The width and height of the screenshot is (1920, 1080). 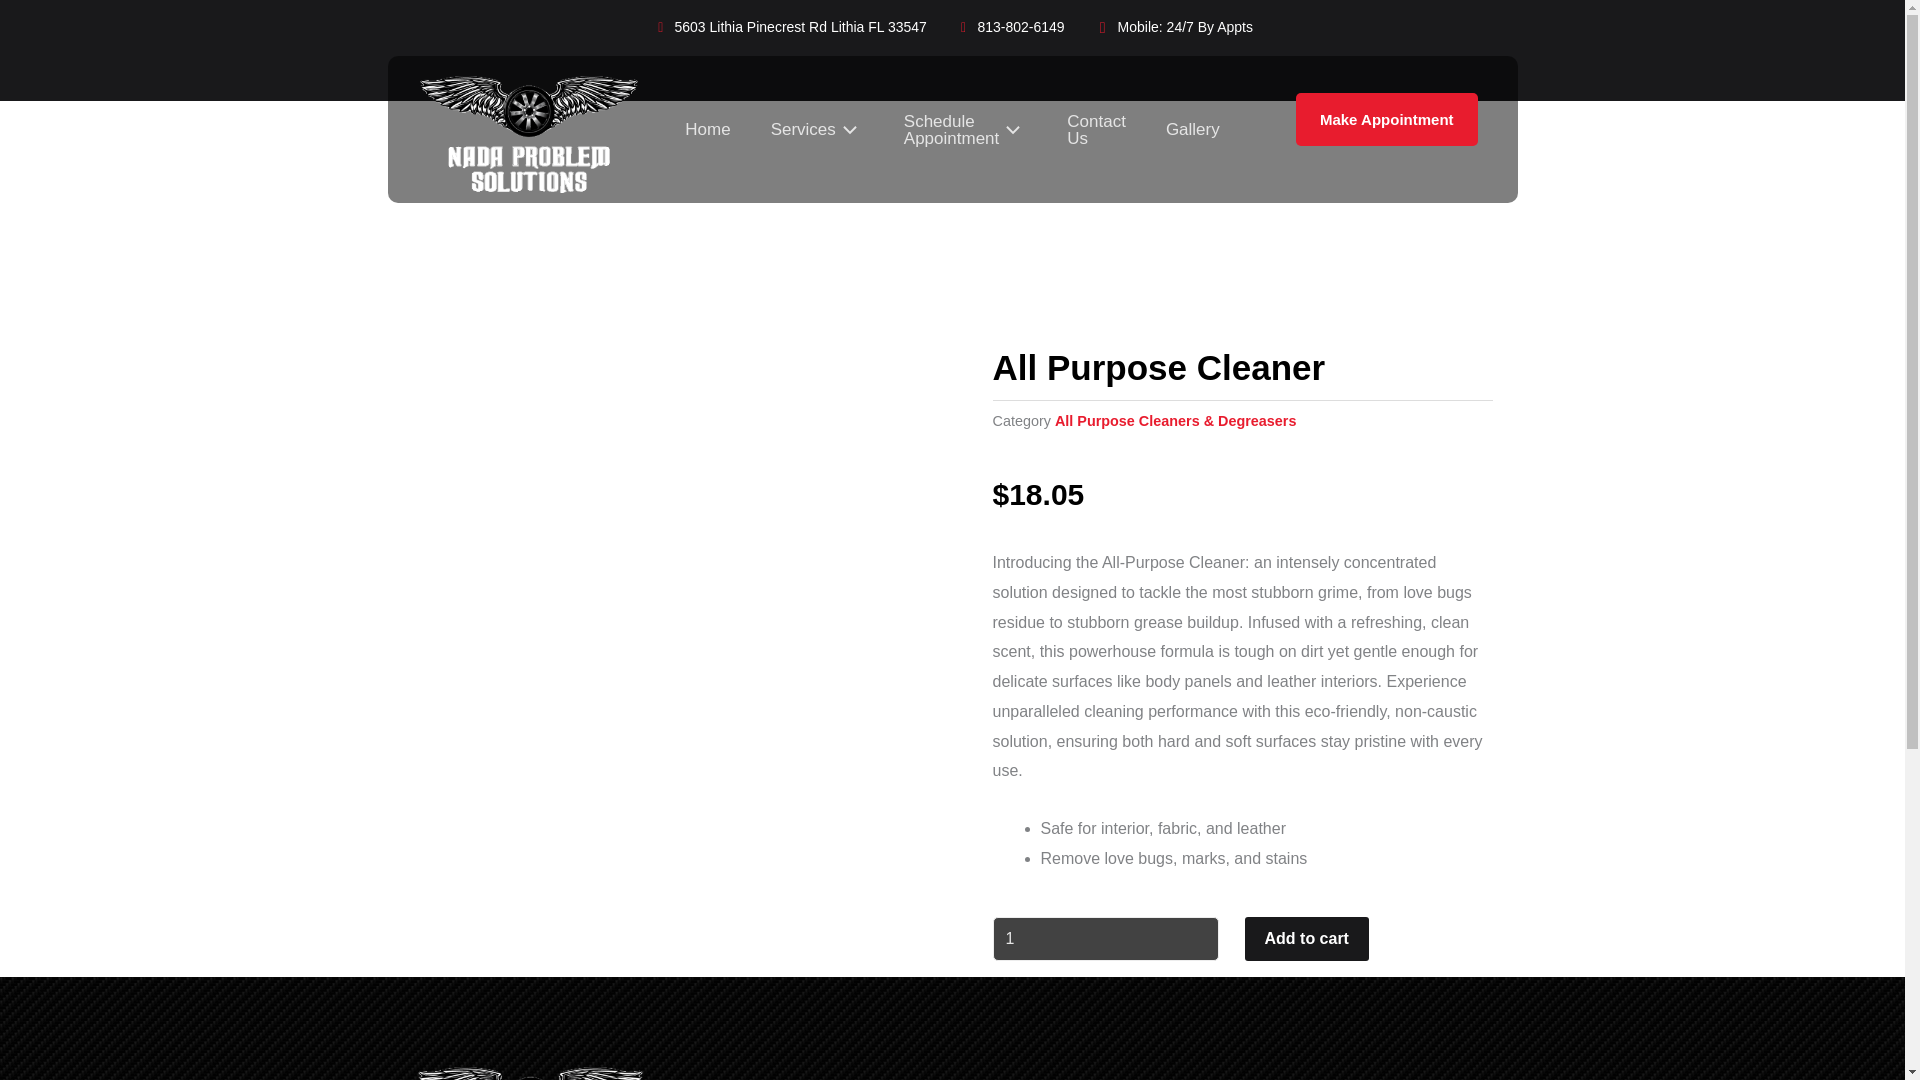 What do you see at coordinates (1387, 118) in the screenshot?
I see `Make Appointment` at bounding box center [1387, 118].